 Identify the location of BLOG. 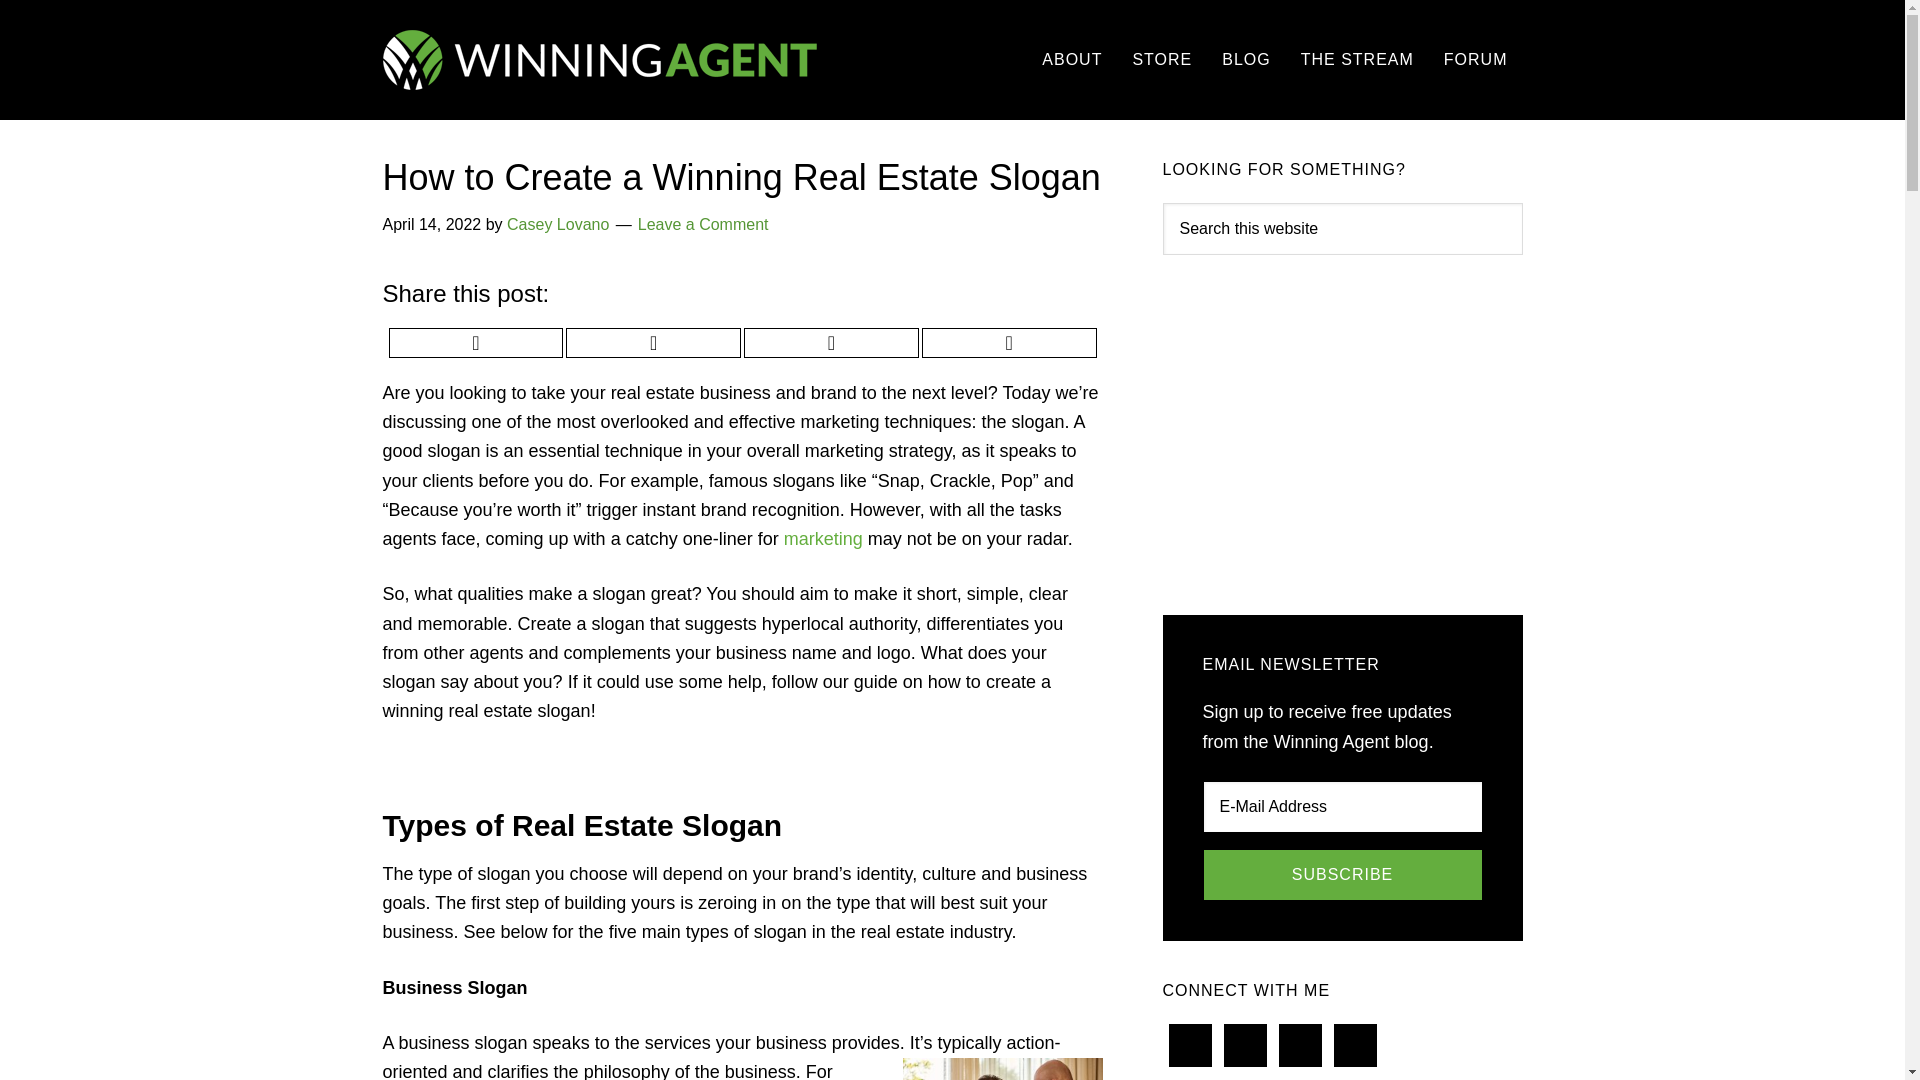
(1245, 60).